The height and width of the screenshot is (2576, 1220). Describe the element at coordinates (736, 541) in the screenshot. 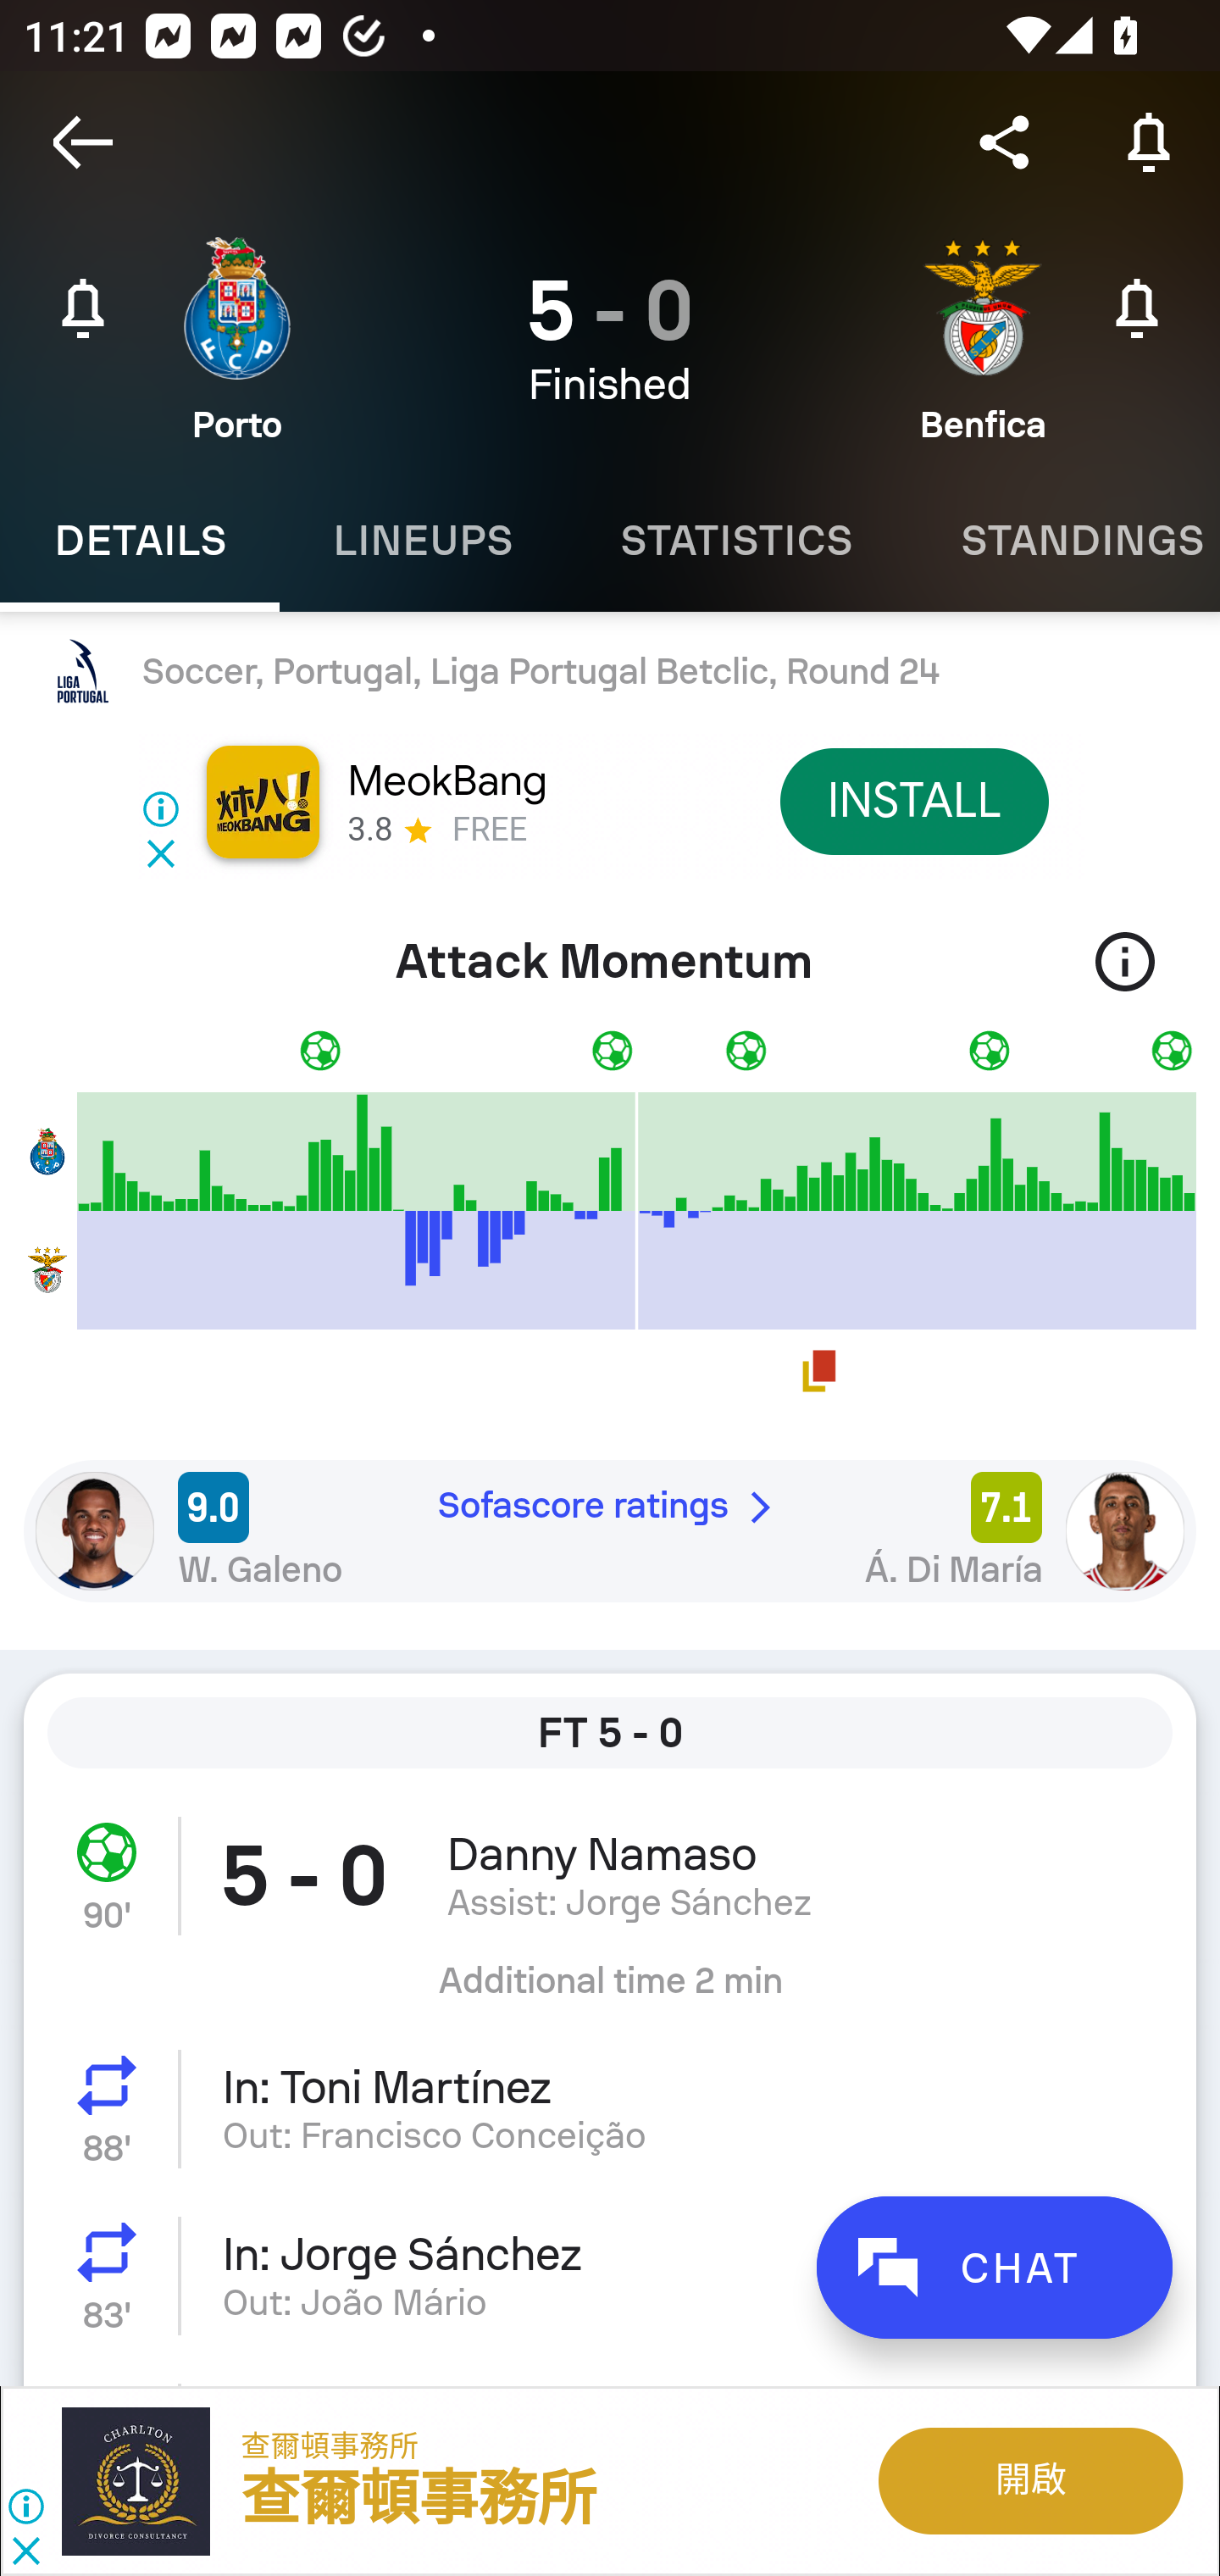

I see `Statistics STATISTICS` at that location.